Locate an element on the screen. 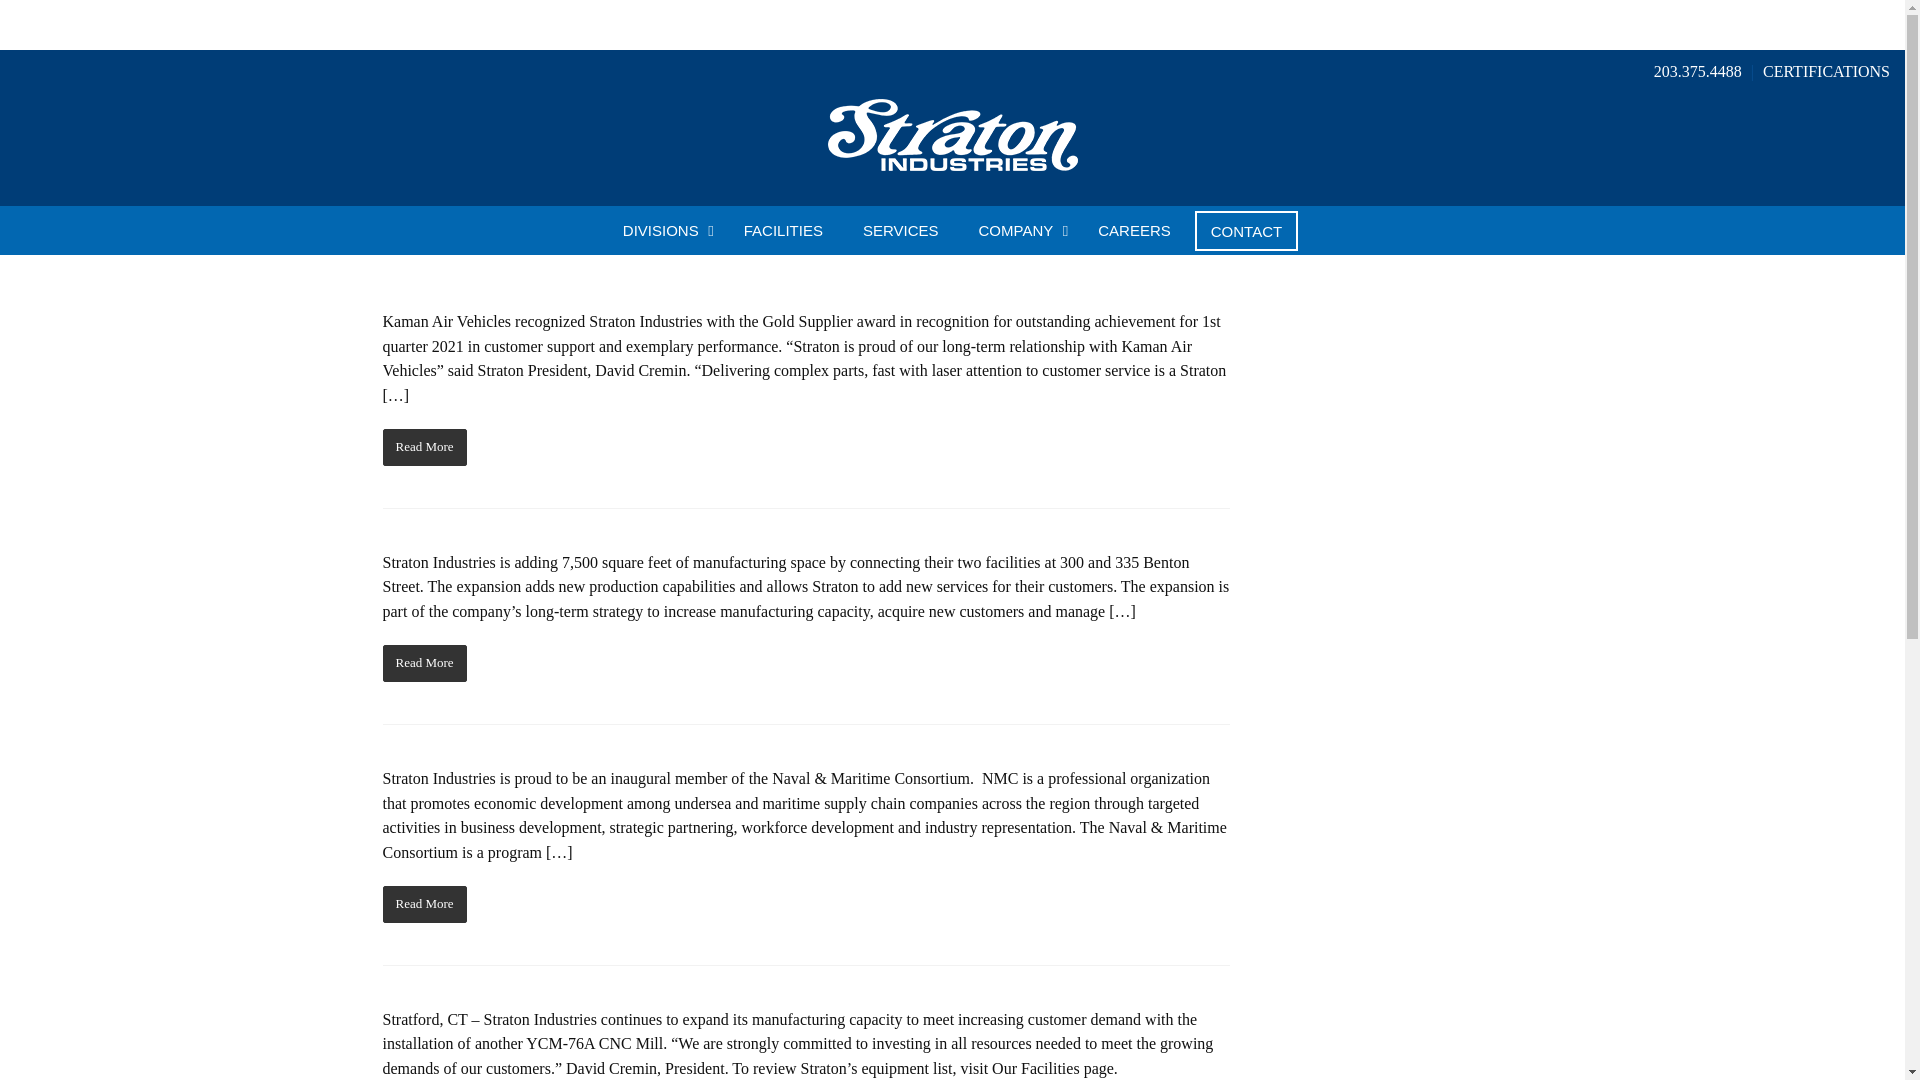 This screenshot has height=1080, width=1920. DIVISIONS is located at coordinates (951, 230).